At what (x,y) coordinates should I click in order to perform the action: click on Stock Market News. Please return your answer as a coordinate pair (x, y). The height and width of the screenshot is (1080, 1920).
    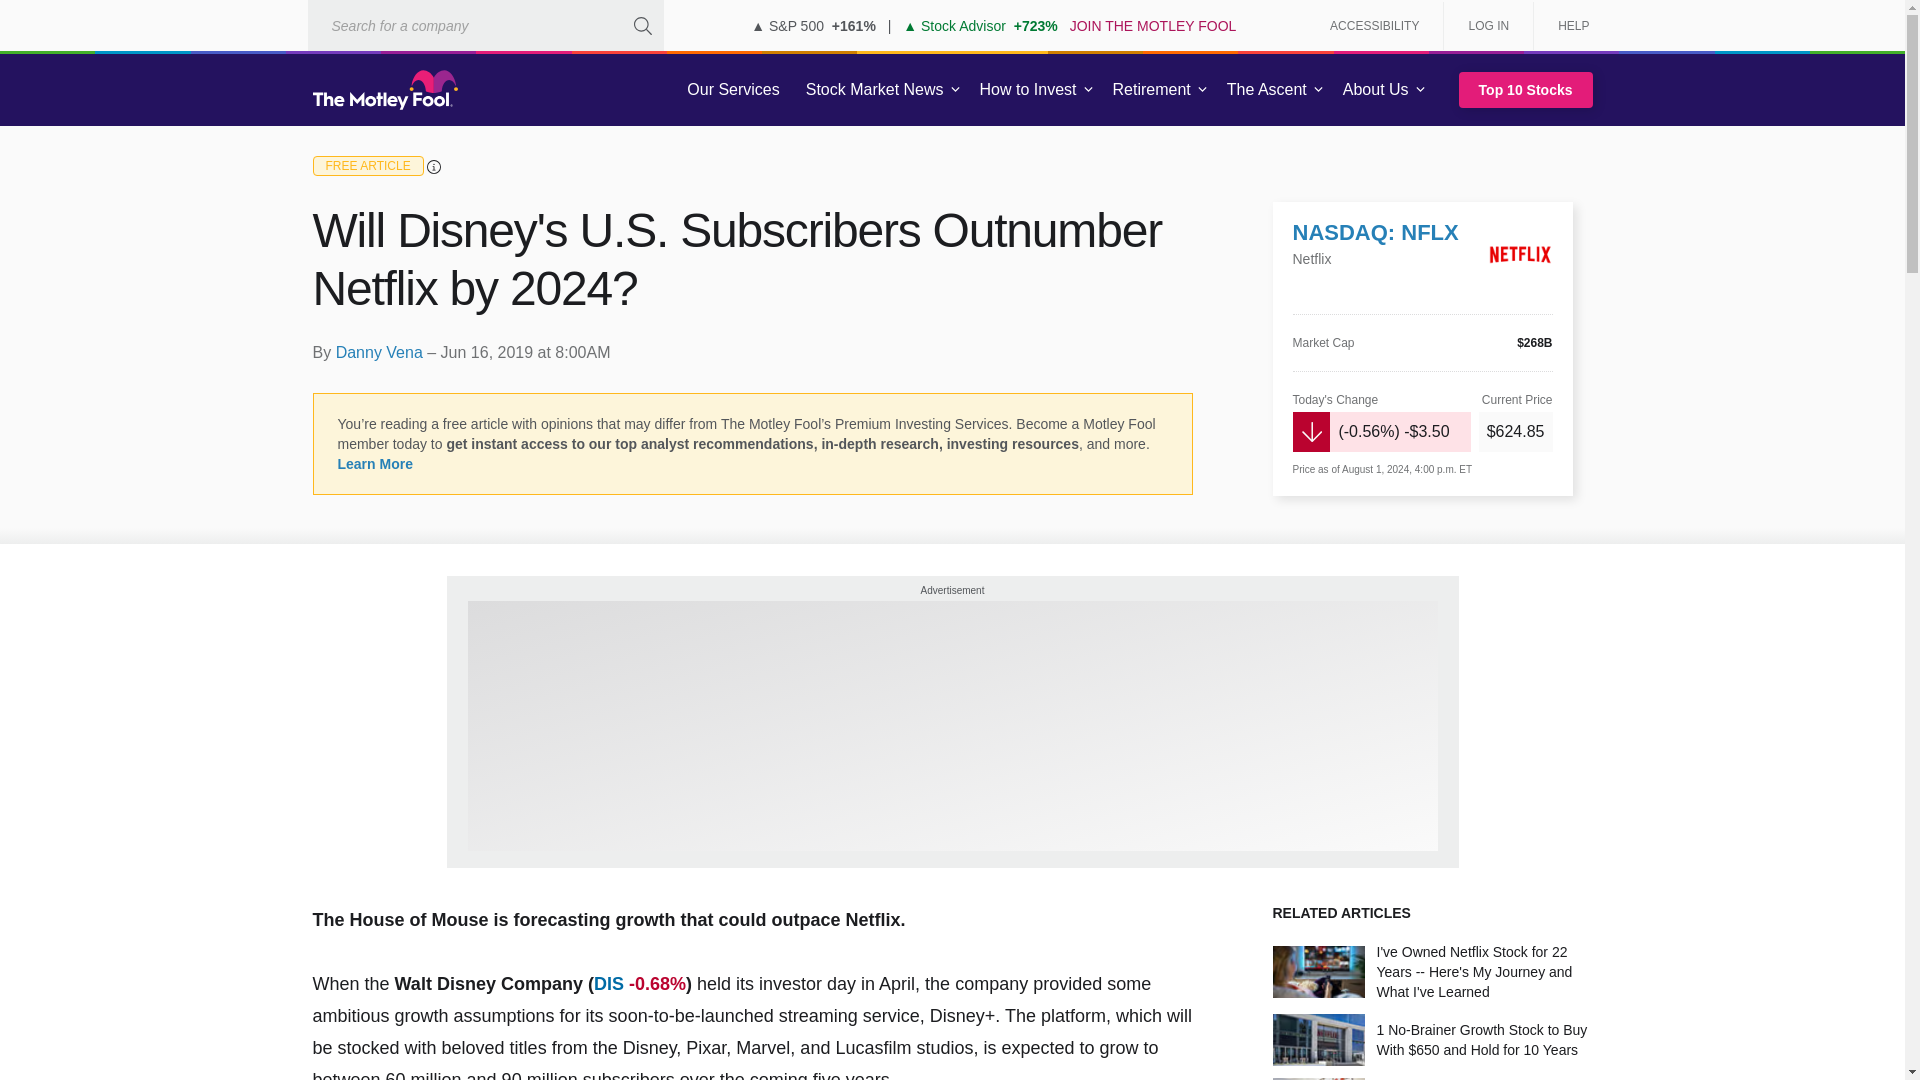
    Looking at the image, I should click on (874, 90).